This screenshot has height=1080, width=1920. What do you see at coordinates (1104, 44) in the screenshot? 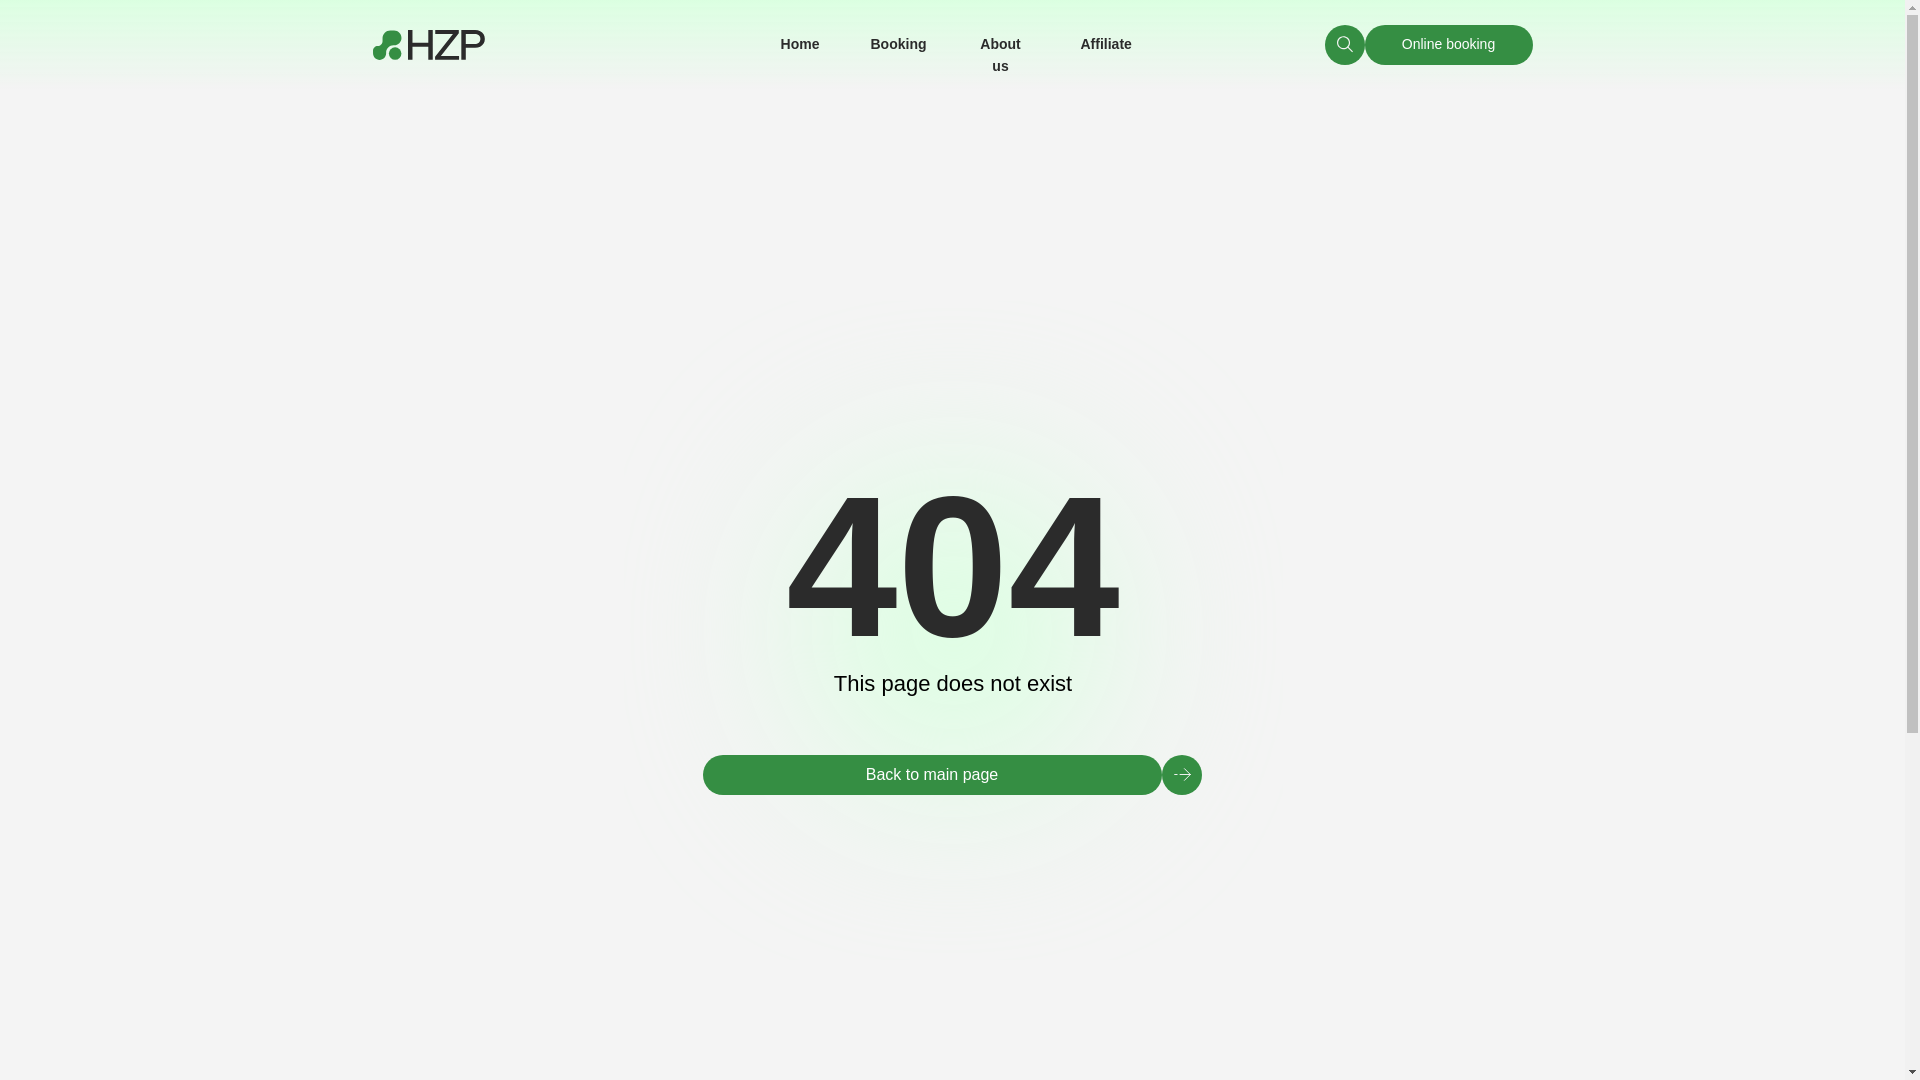
I see `Affiliate` at bounding box center [1104, 44].